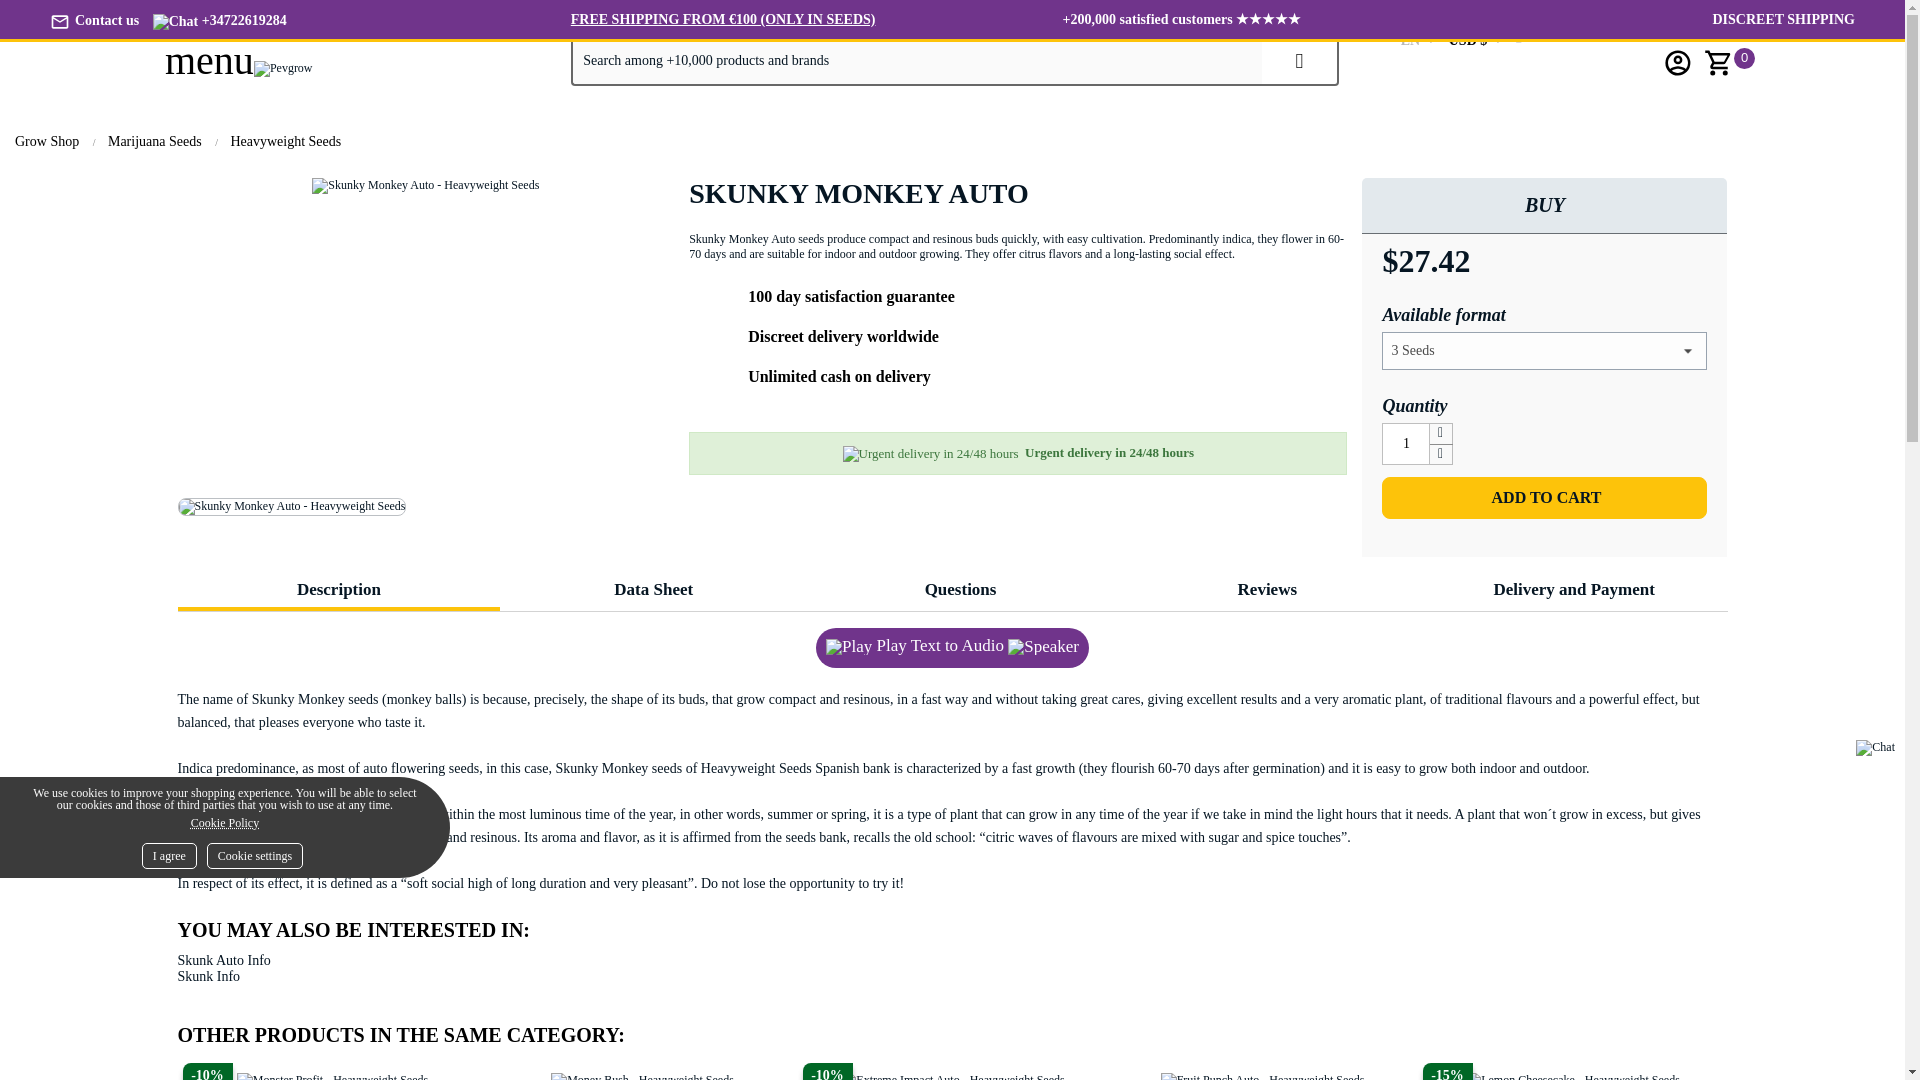 This screenshot has height=1080, width=1920. I want to click on Skunk Info, so click(210, 976).